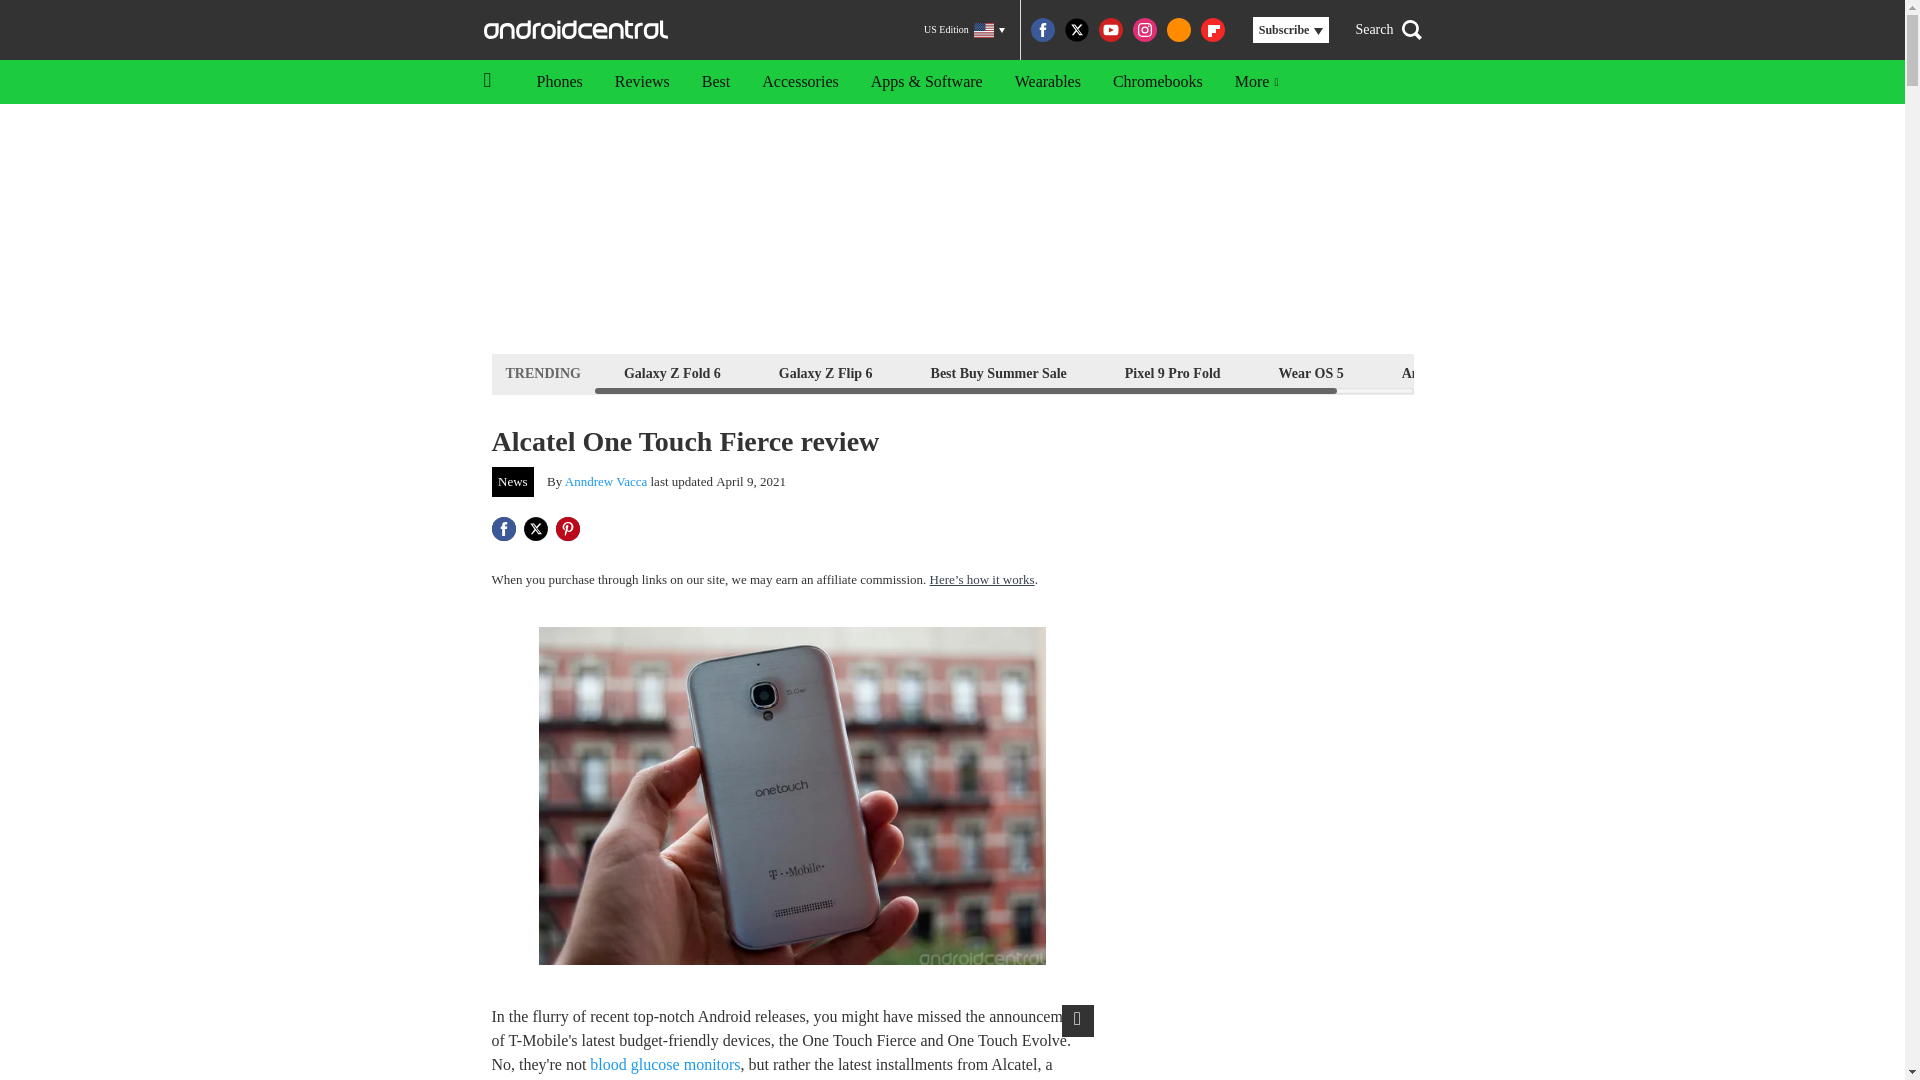 The width and height of the screenshot is (1920, 1080). What do you see at coordinates (1158, 82) in the screenshot?
I see `Chromebooks` at bounding box center [1158, 82].